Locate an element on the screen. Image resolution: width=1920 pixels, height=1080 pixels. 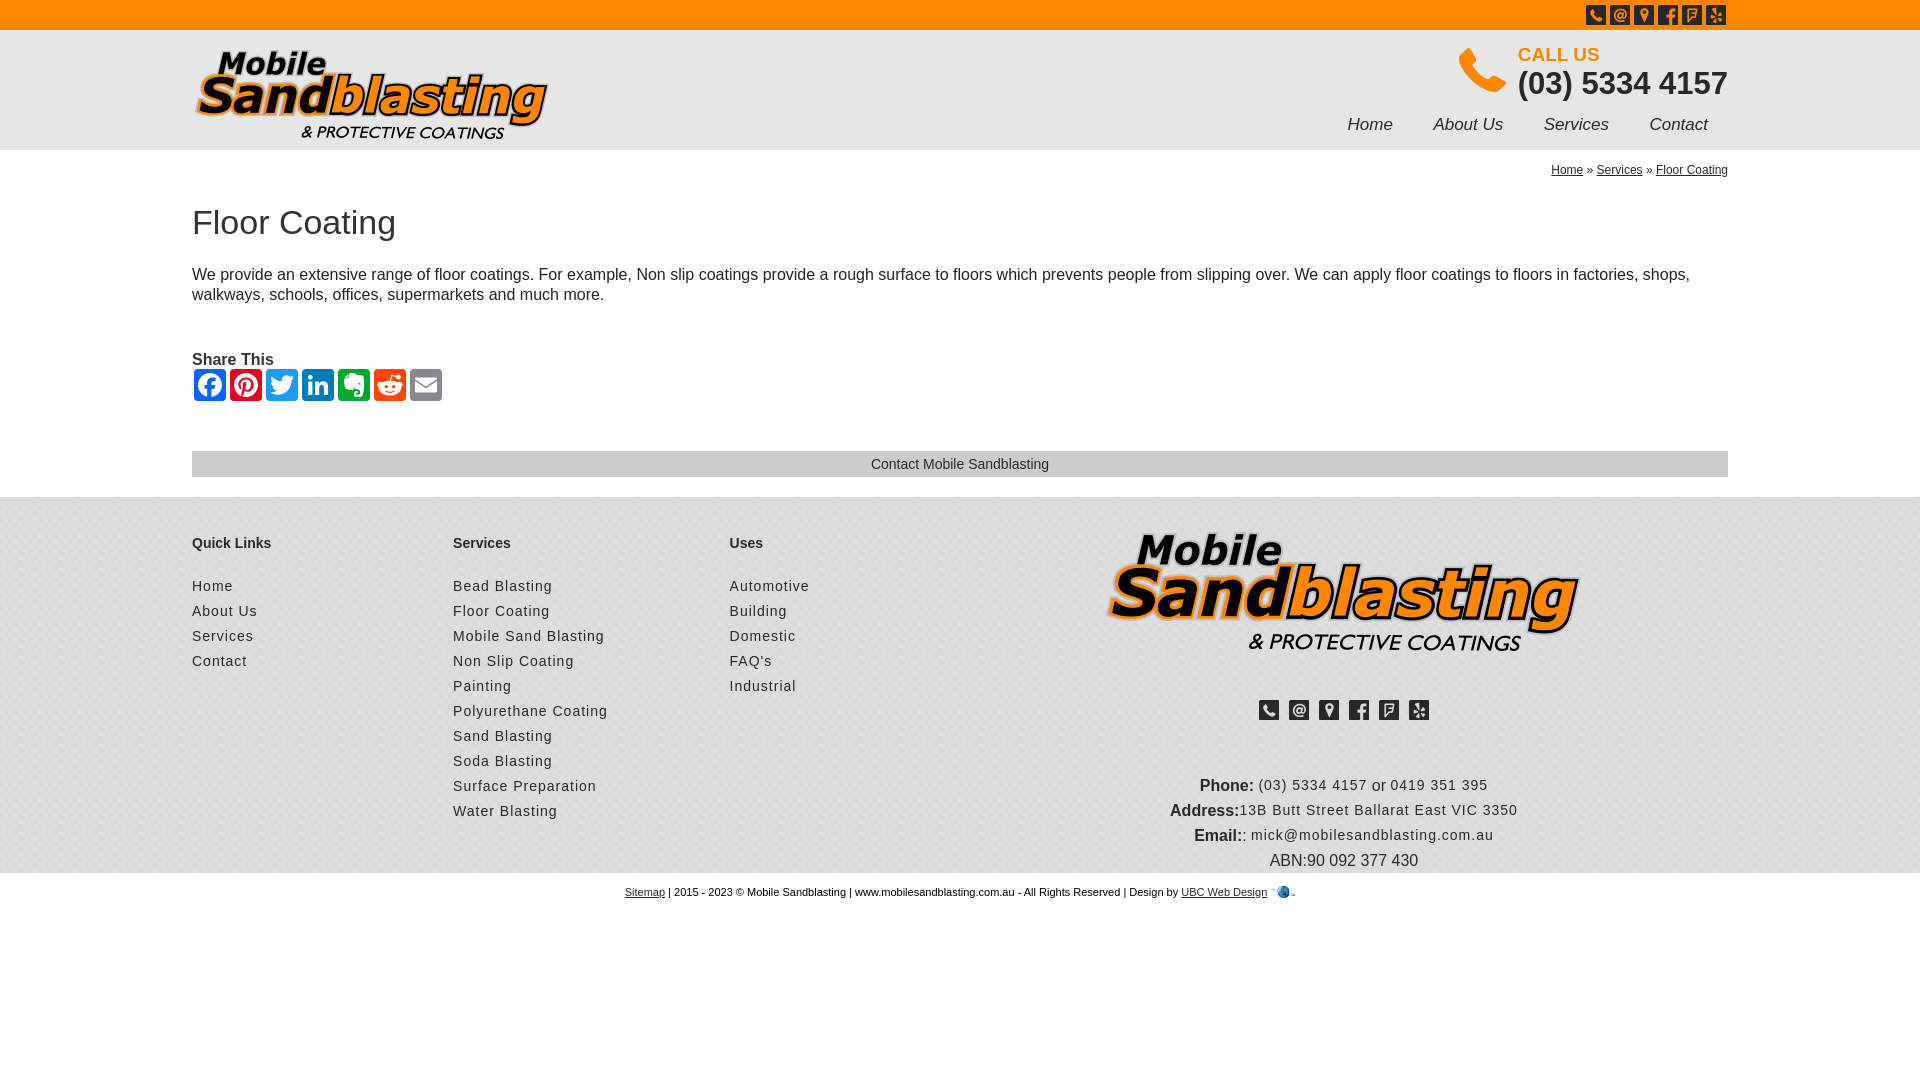
Evernote is located at coordinates (354, 385).